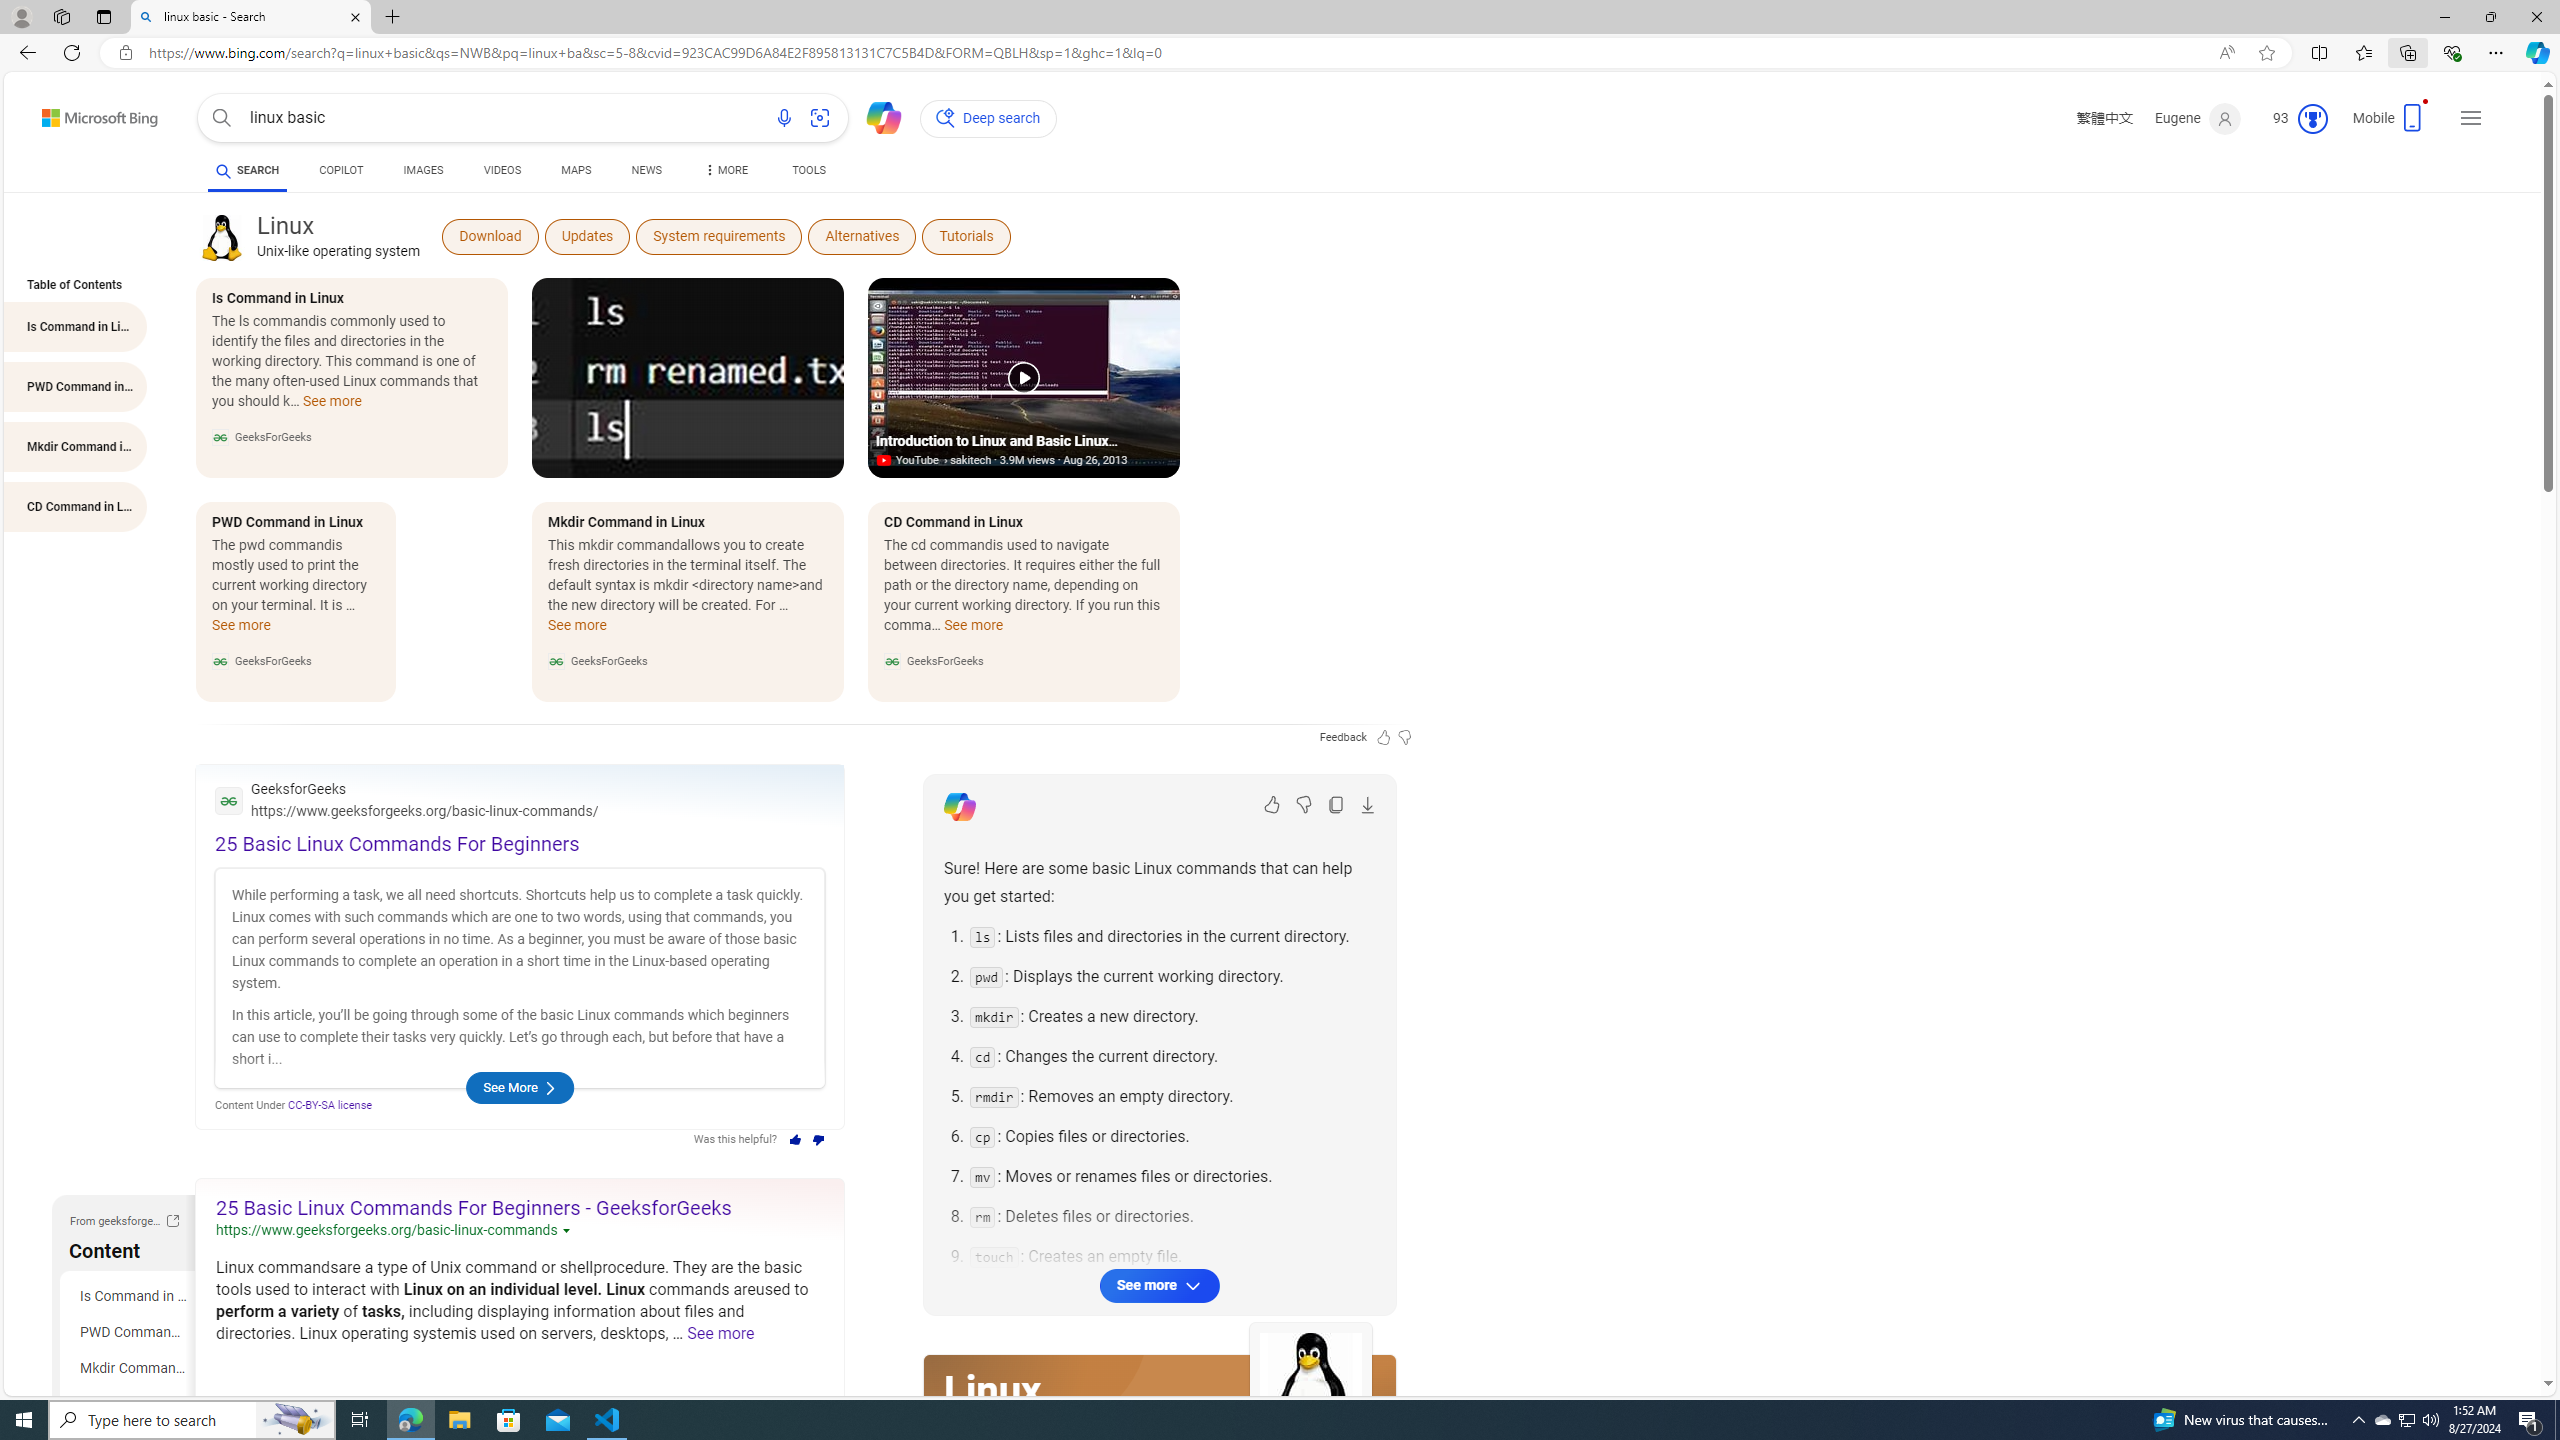 The height and width of the screenshot is (1440, 2560). Describe the element at coordinates (331, 406) in the screenshot. I see `See more Is Command in Linux` at that location.